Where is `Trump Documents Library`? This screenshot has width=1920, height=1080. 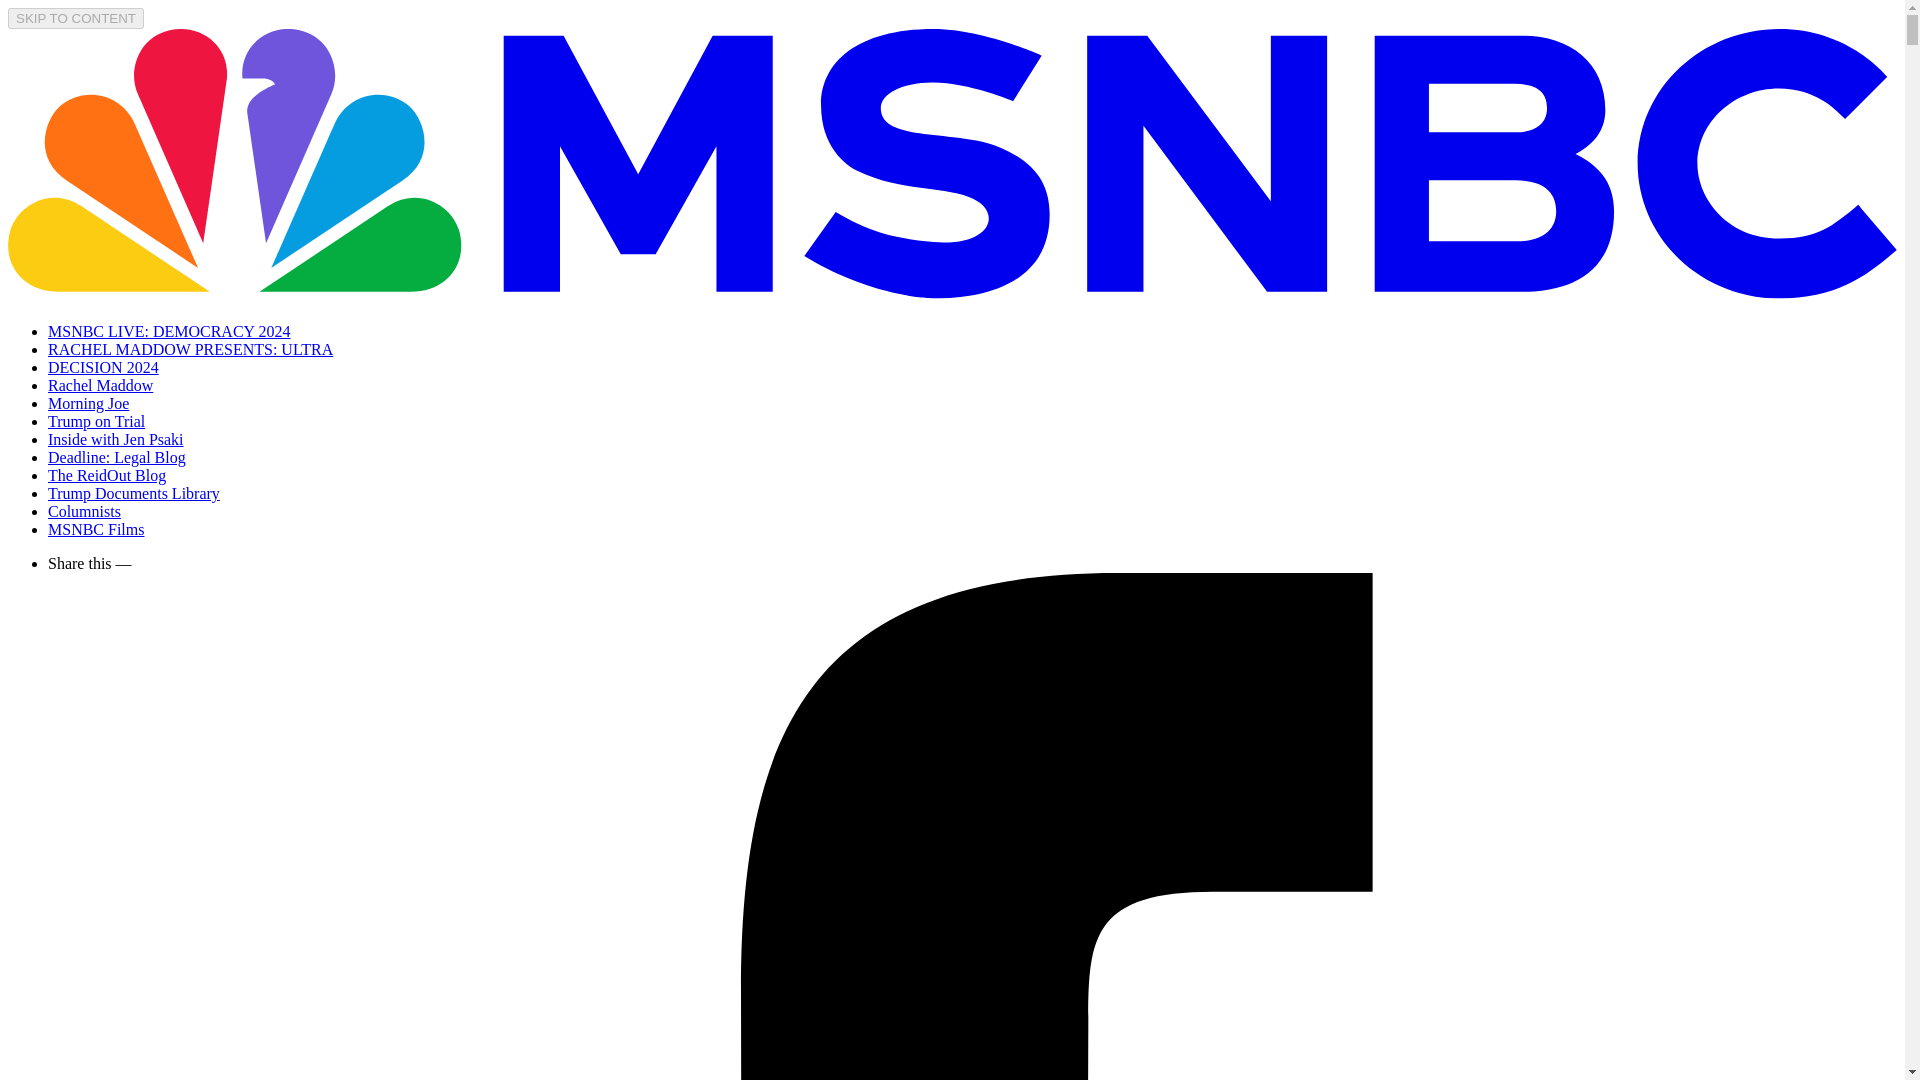
Trump Documents Library is located at coordinates (134, 493).